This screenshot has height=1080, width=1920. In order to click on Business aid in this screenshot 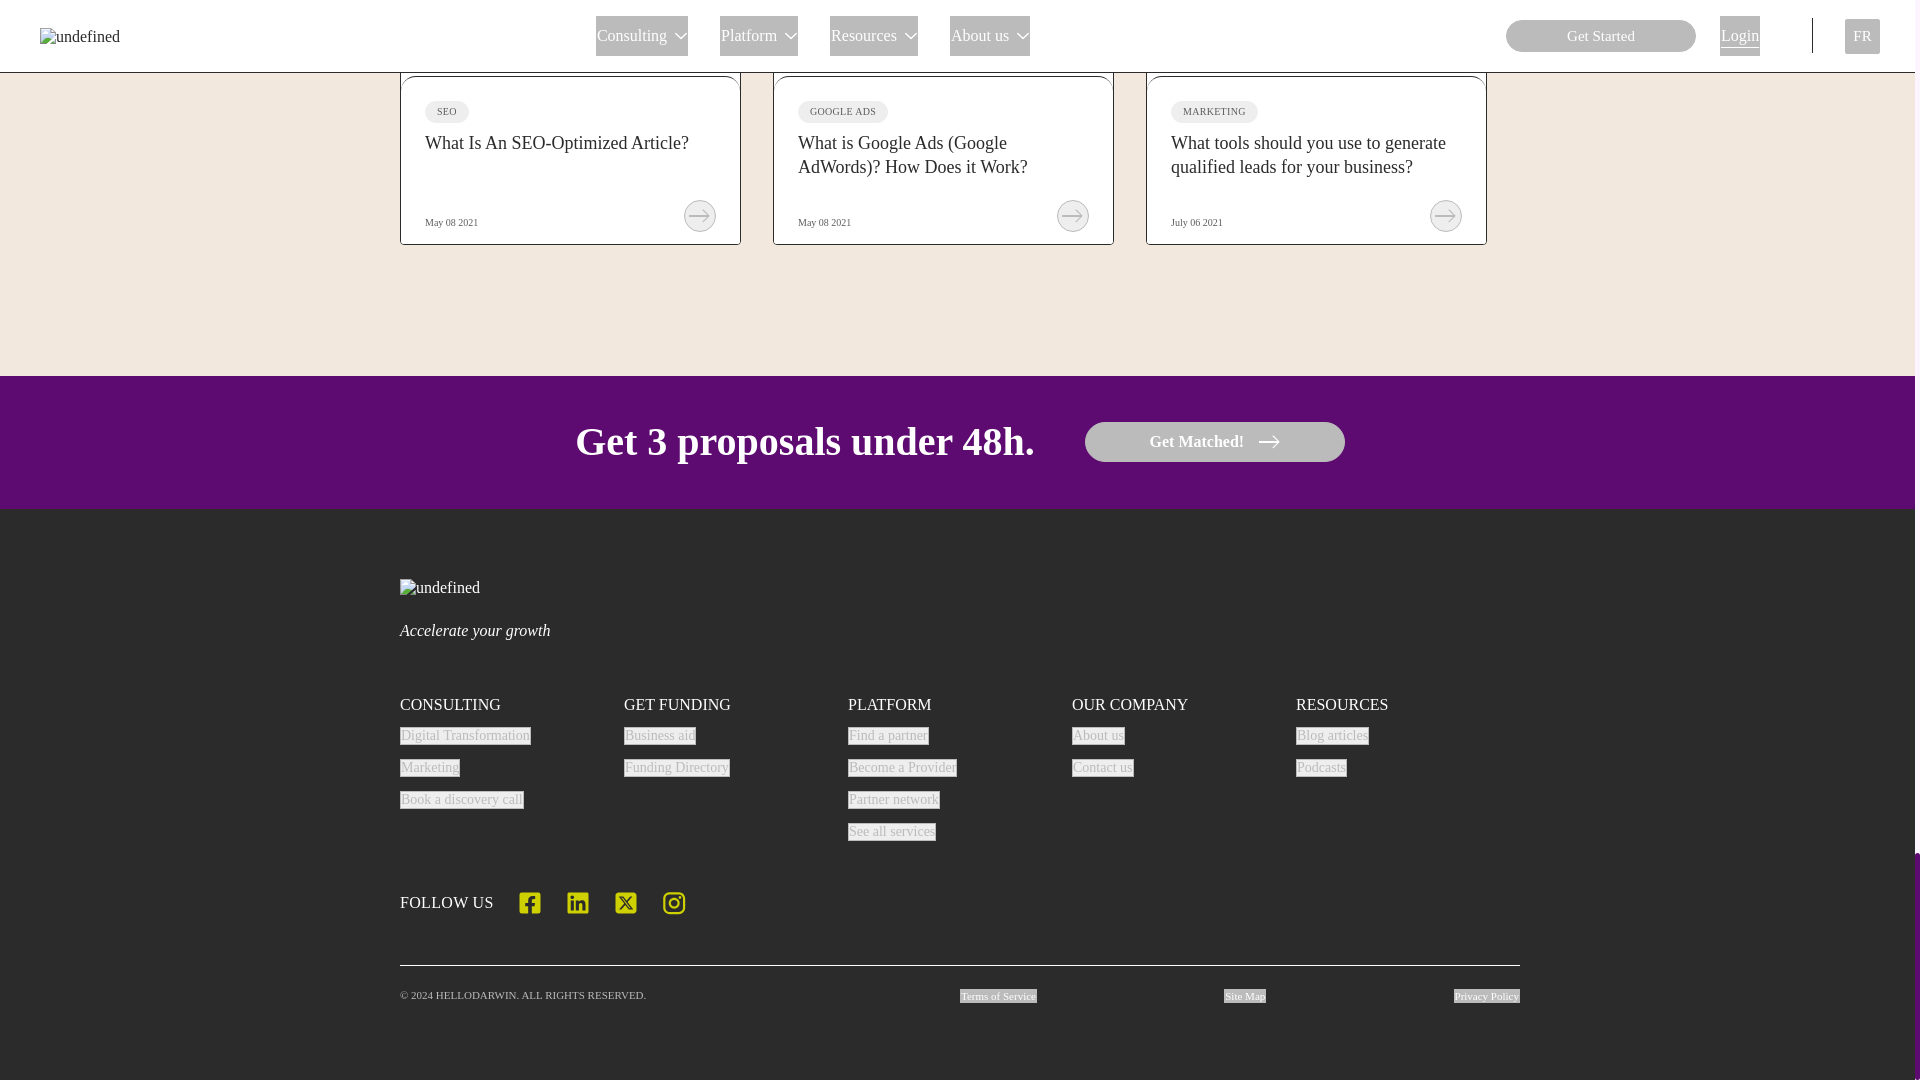, I will do `click(736, 736)`.